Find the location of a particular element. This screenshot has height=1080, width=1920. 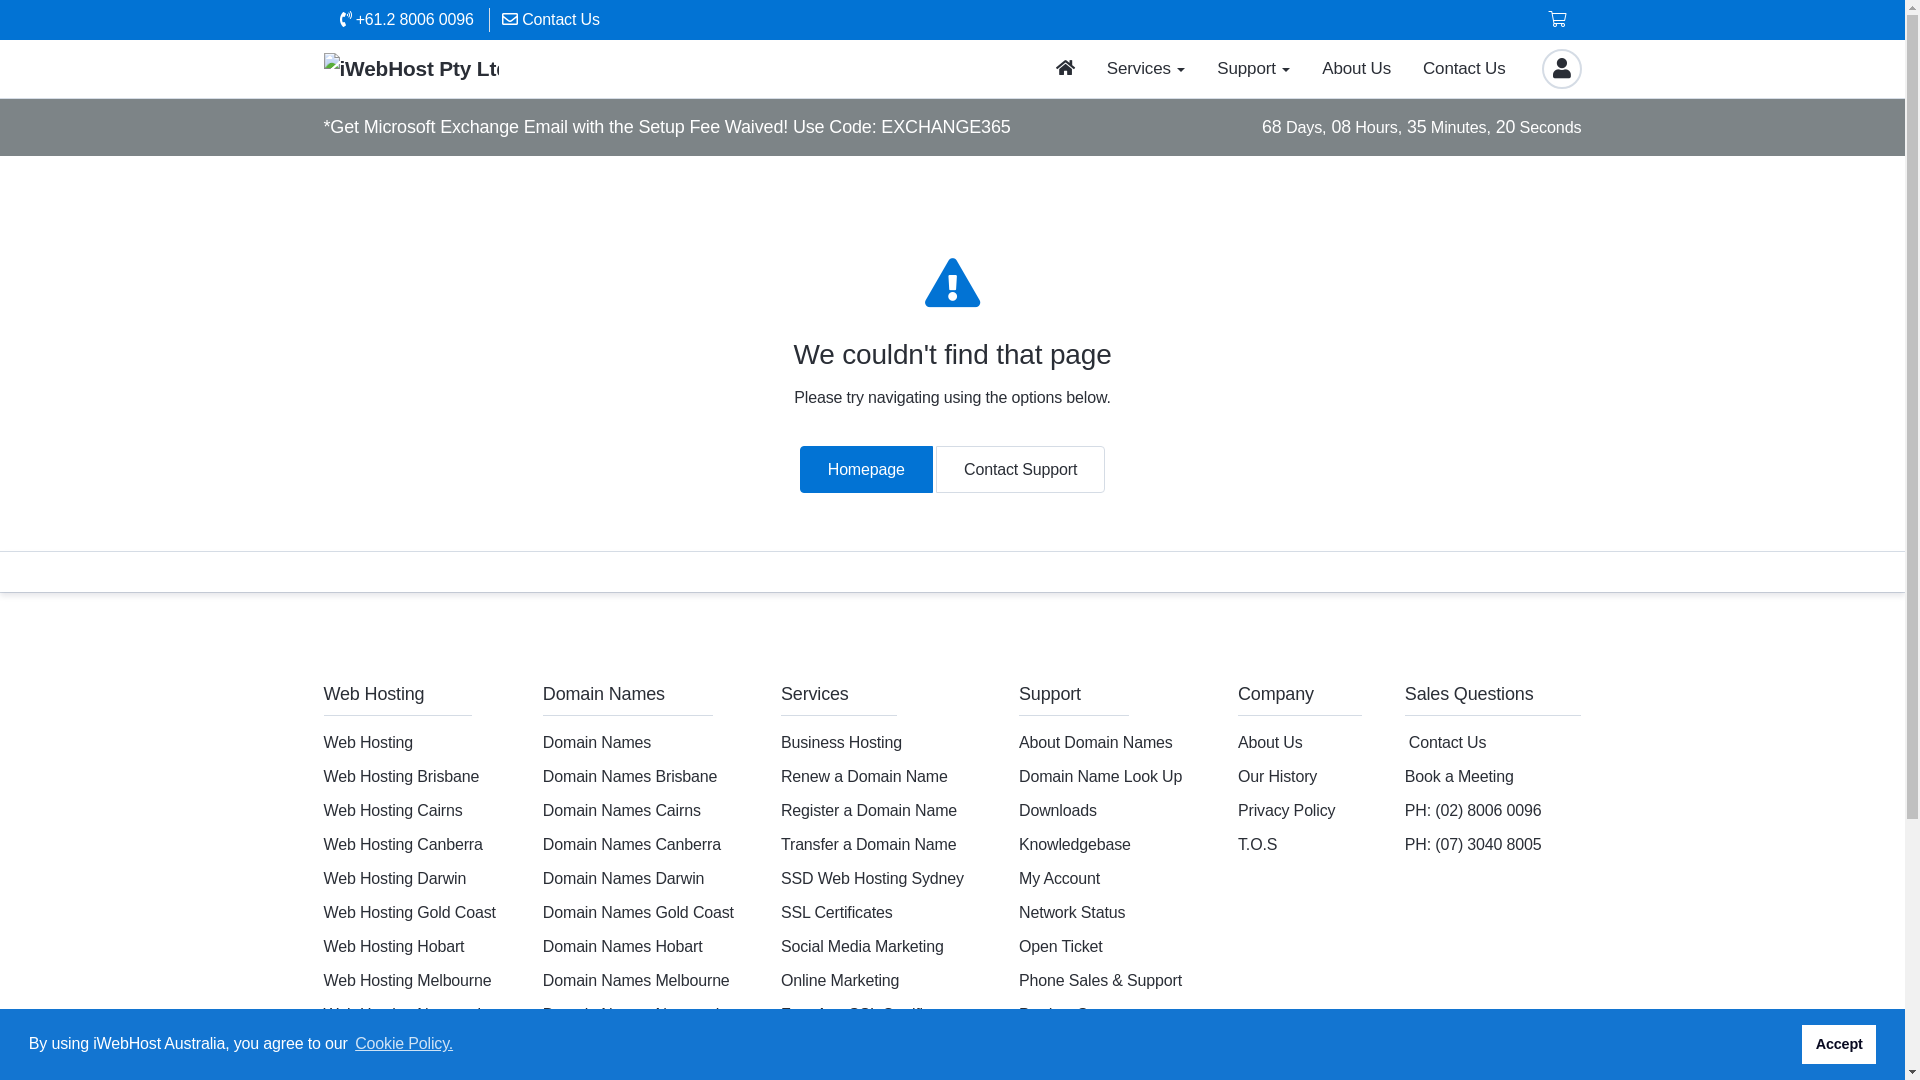

Contact Us is located at coordinates (1464, 69).